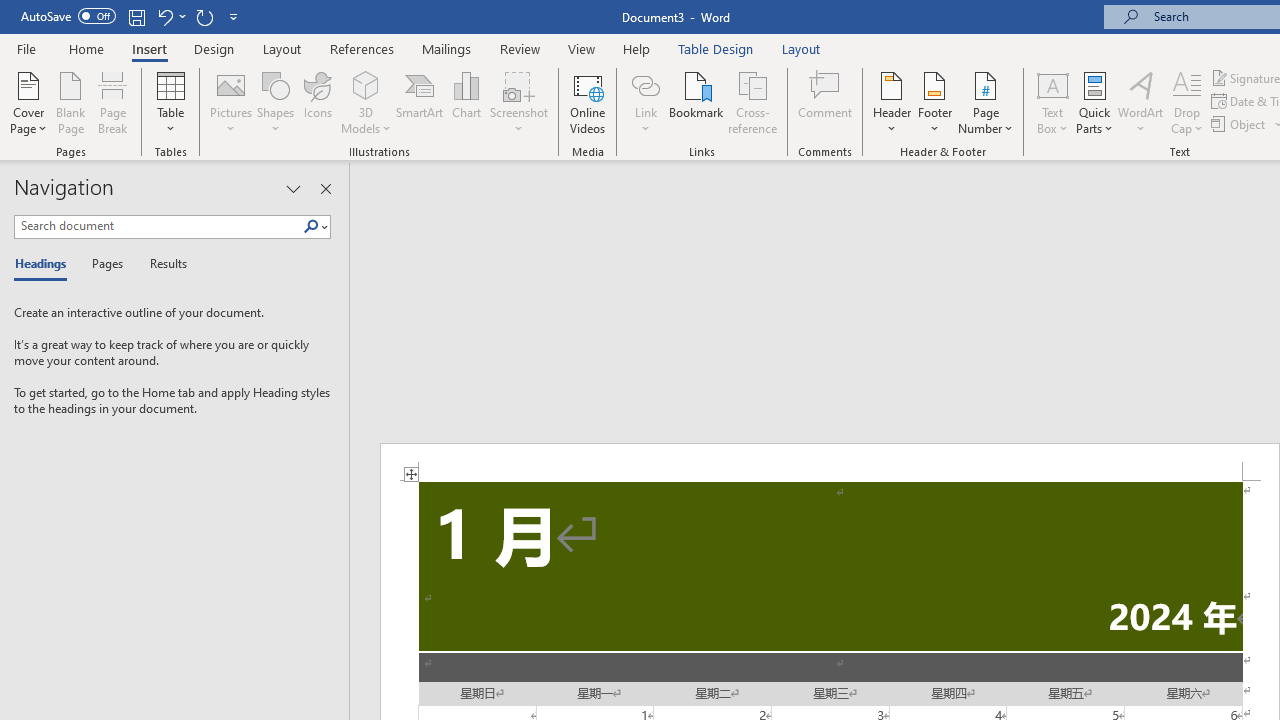 The height and width of the screenshot is (720, 1280). I want to click on Insert, so click(150, 48).